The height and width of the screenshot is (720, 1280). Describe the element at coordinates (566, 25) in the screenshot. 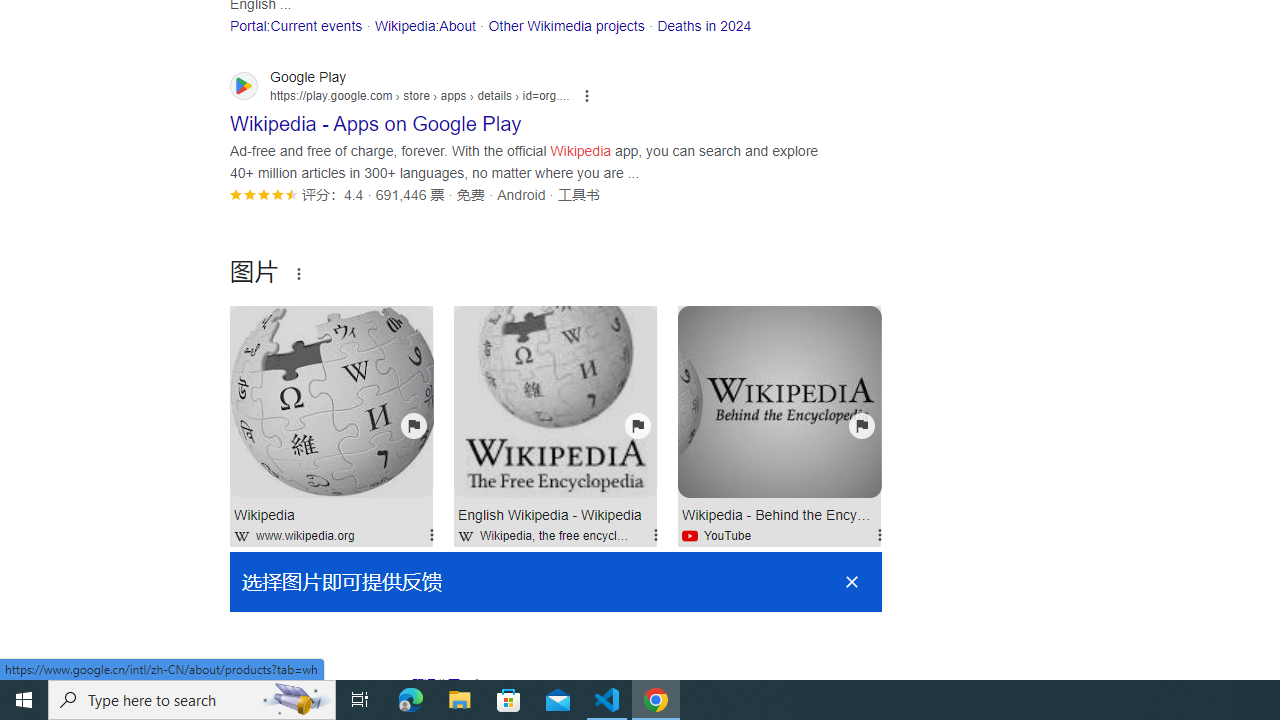

I see `Other Wikimedia projects` at that location.